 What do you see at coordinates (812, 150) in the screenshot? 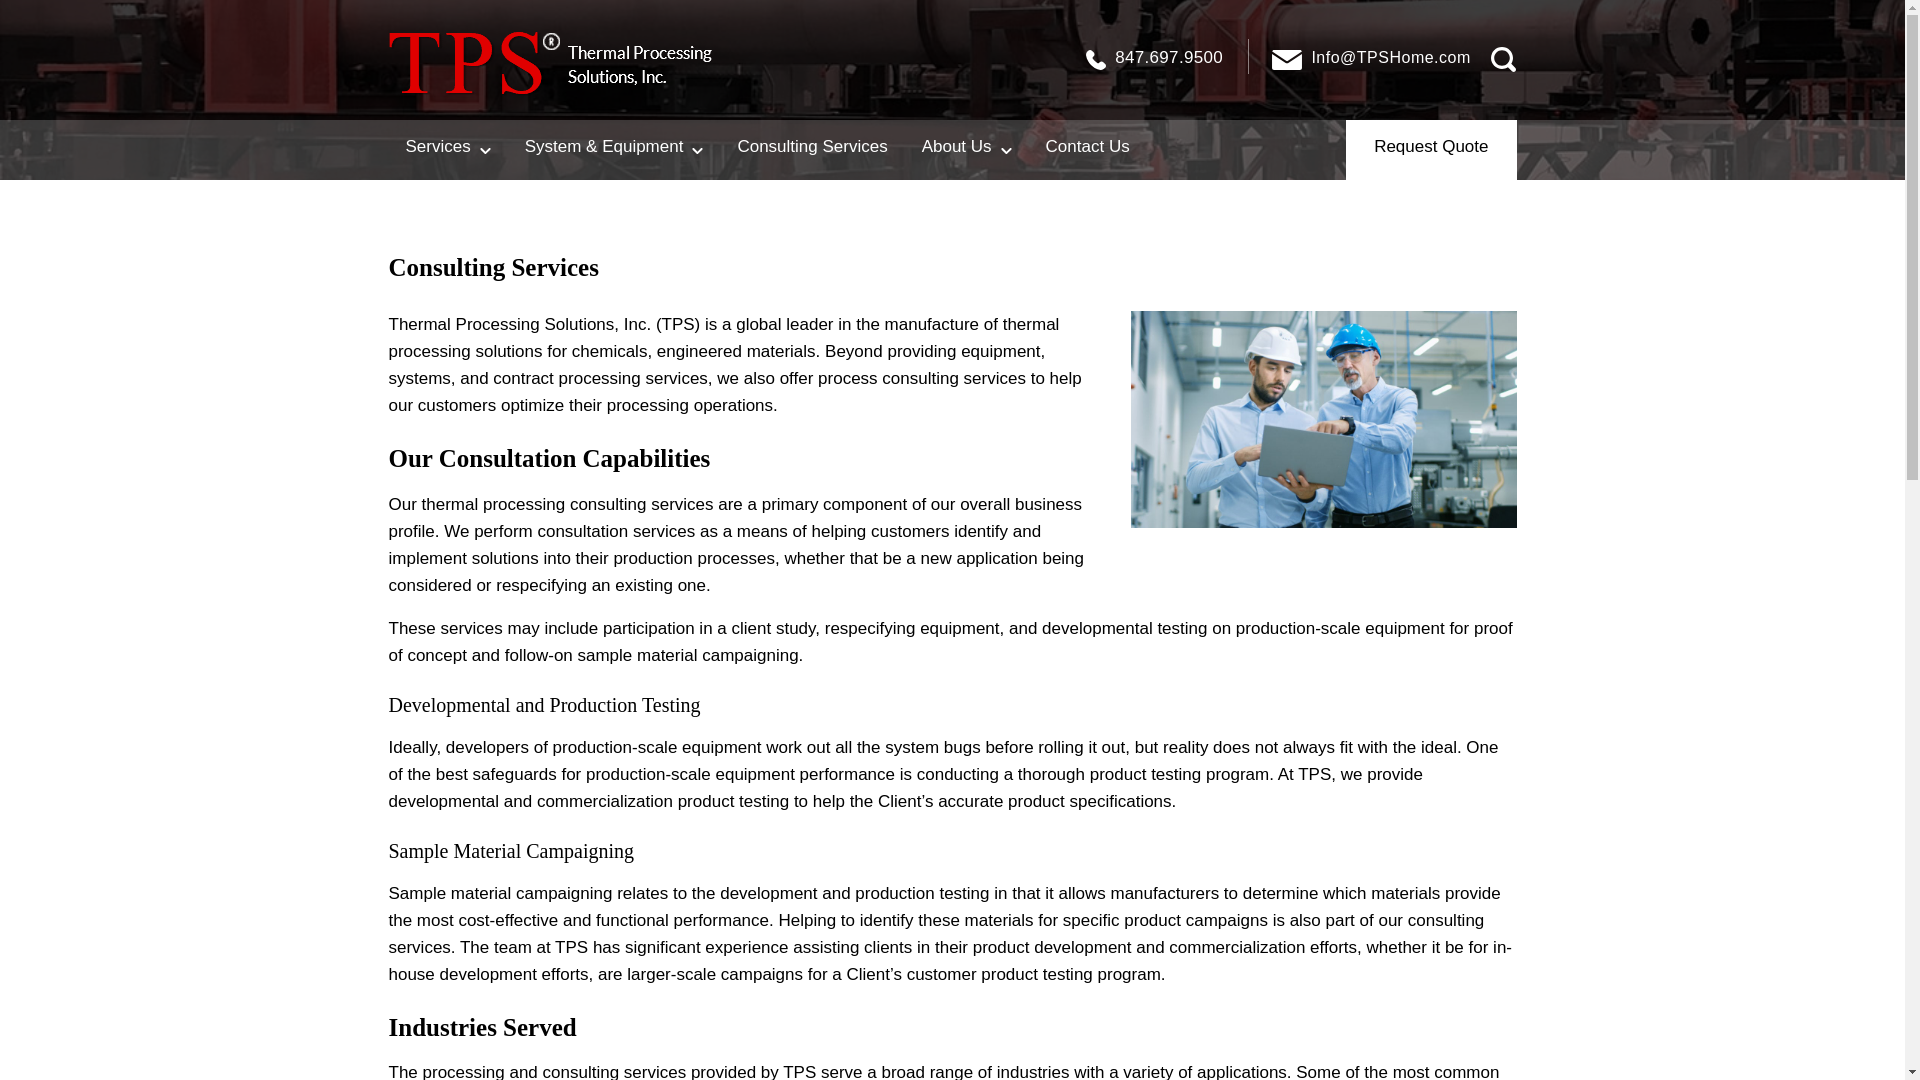
I see `Consulting Services` at bounding box center [812, 150].